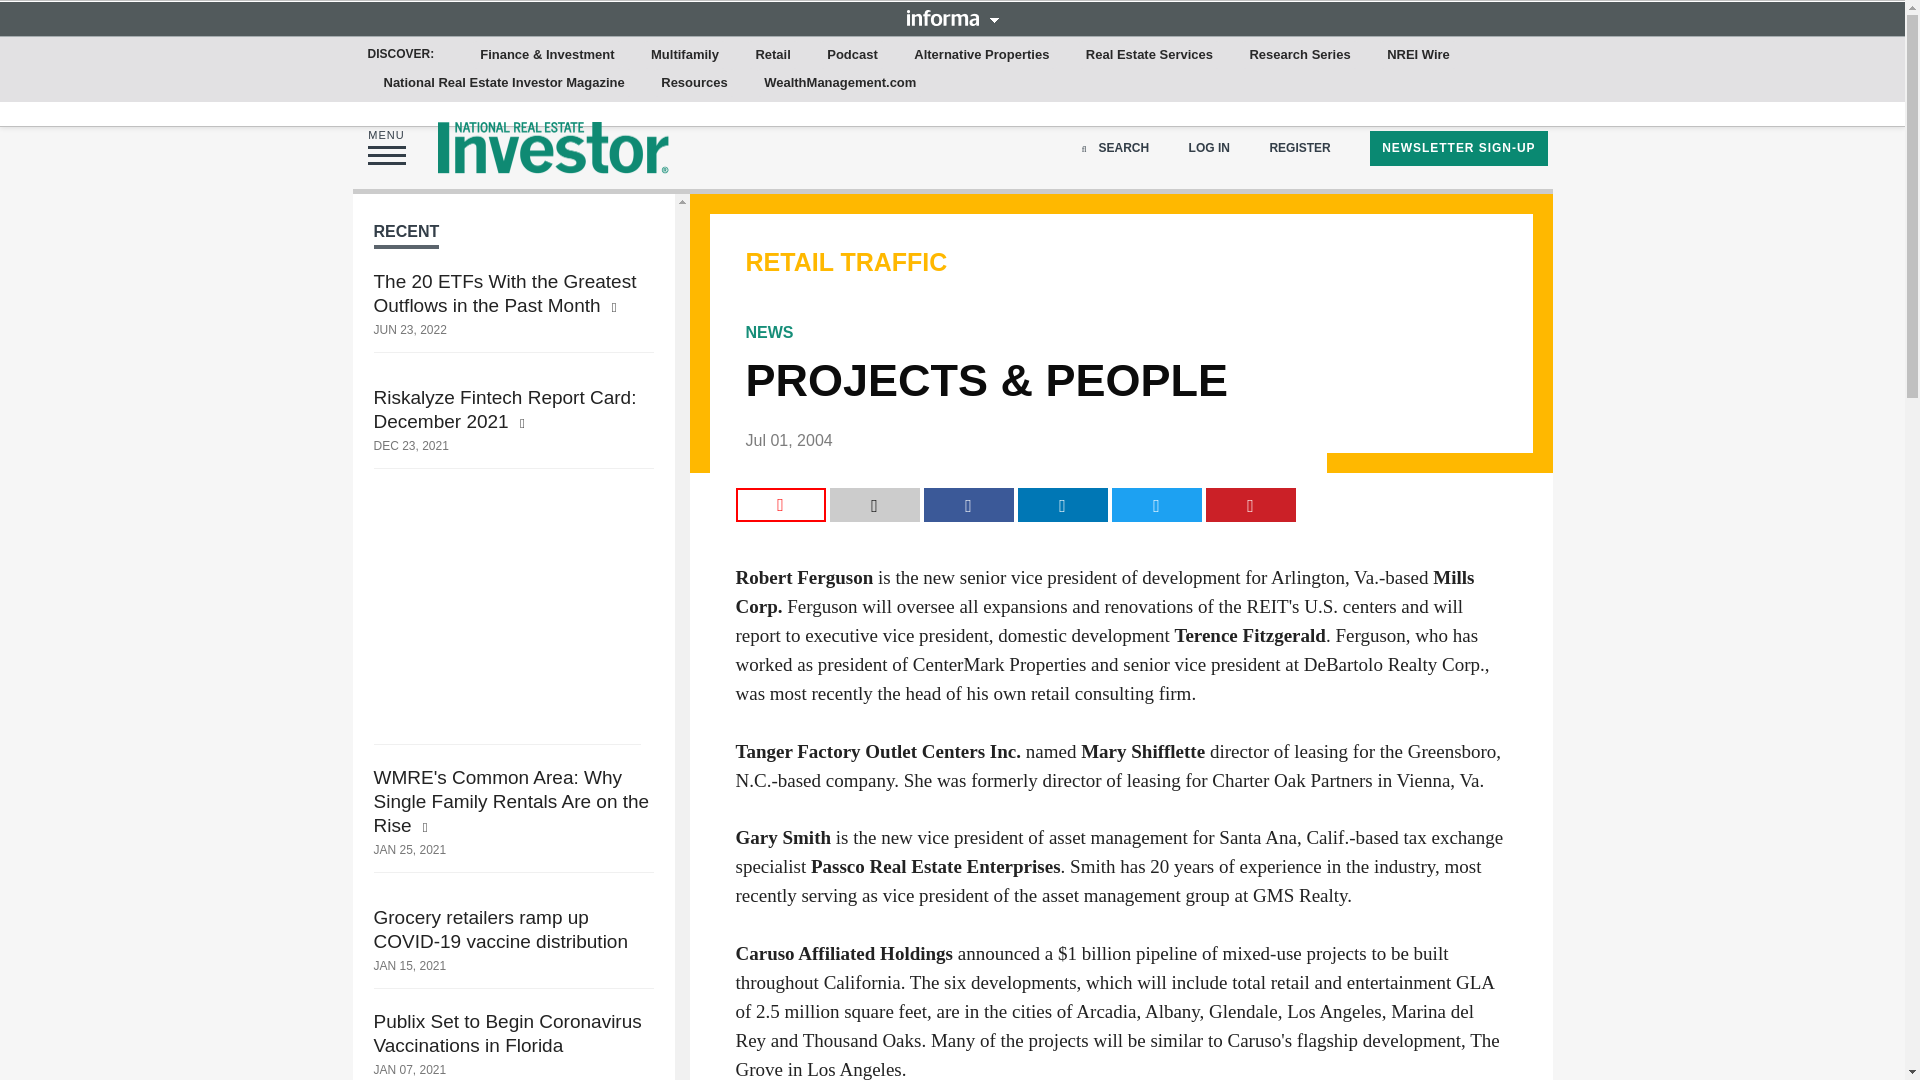 Image resolution: width=1920 pixels, height=1080 pixels. I want to click on Resources, so click(694, 83).